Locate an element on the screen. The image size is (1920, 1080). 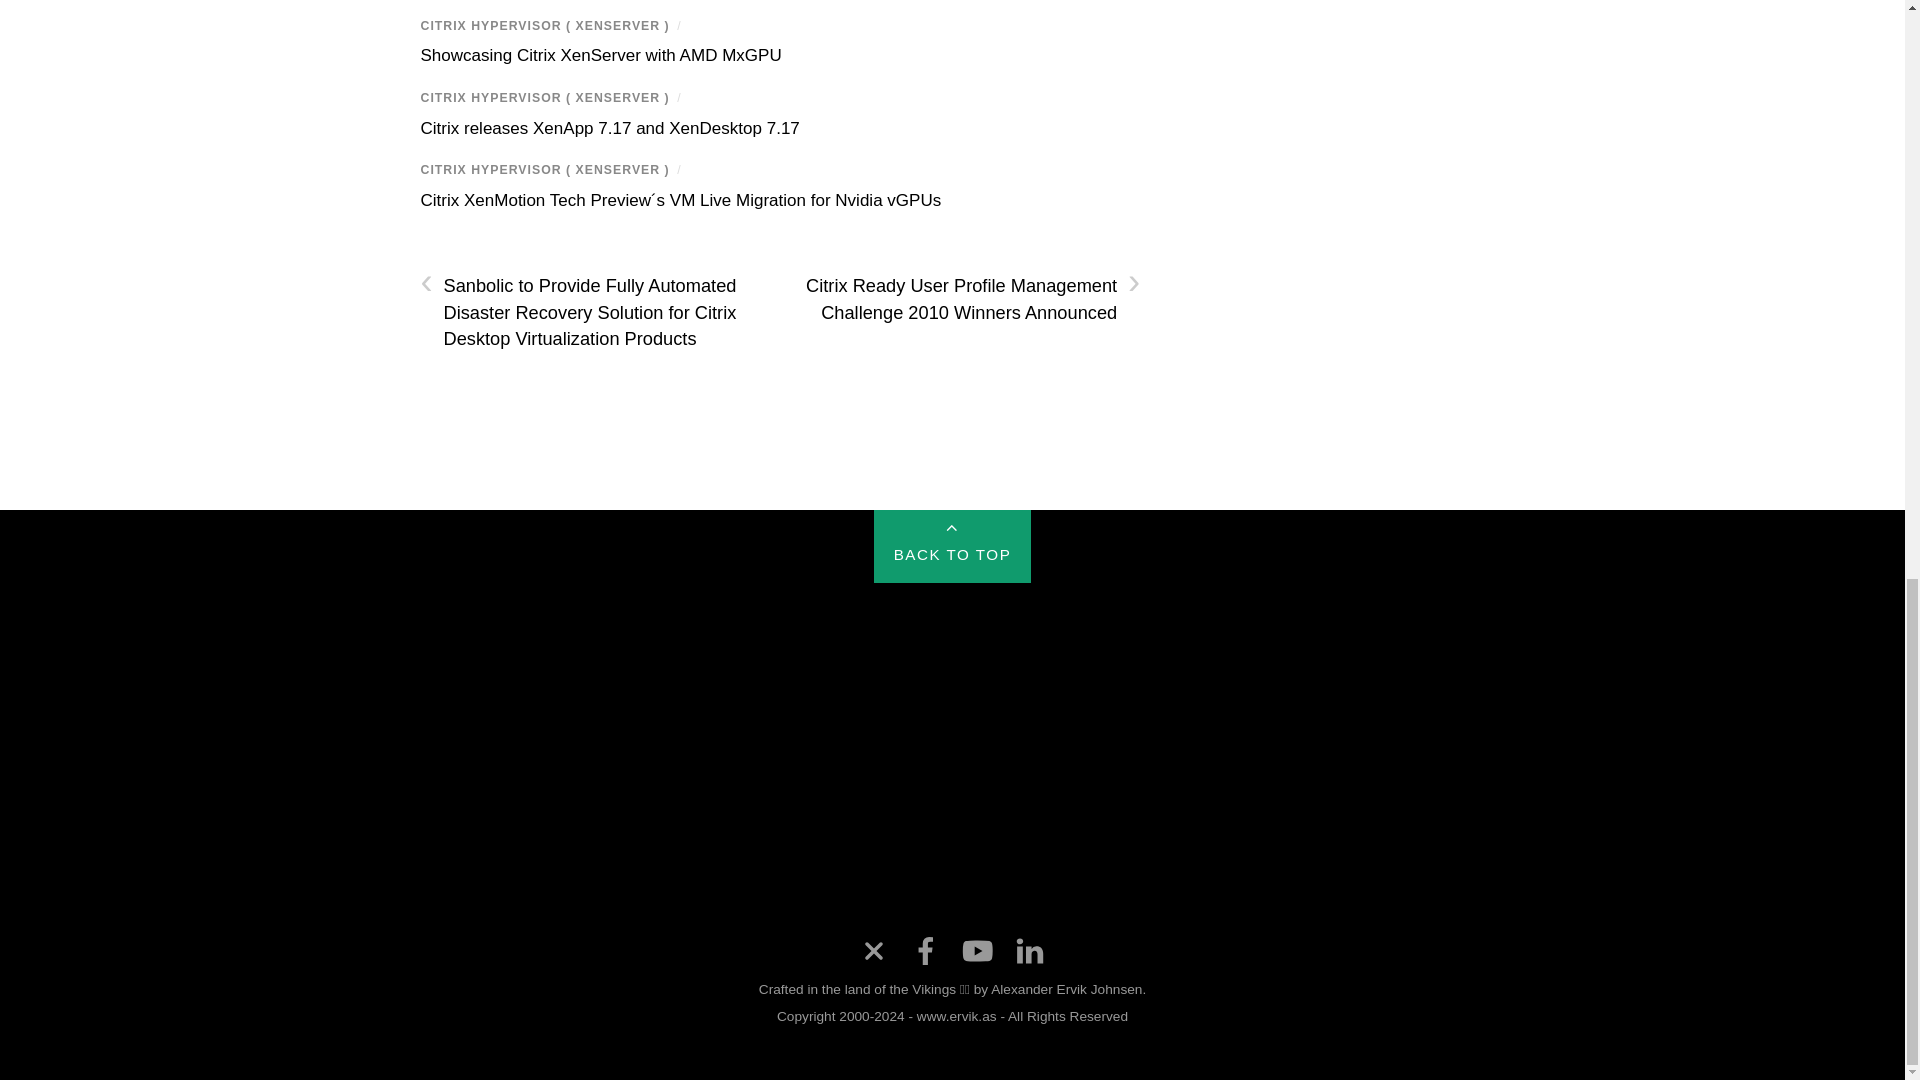
Showcasing Citrix XenServer with AMD MxGPU is located at coordinates (600, 55).